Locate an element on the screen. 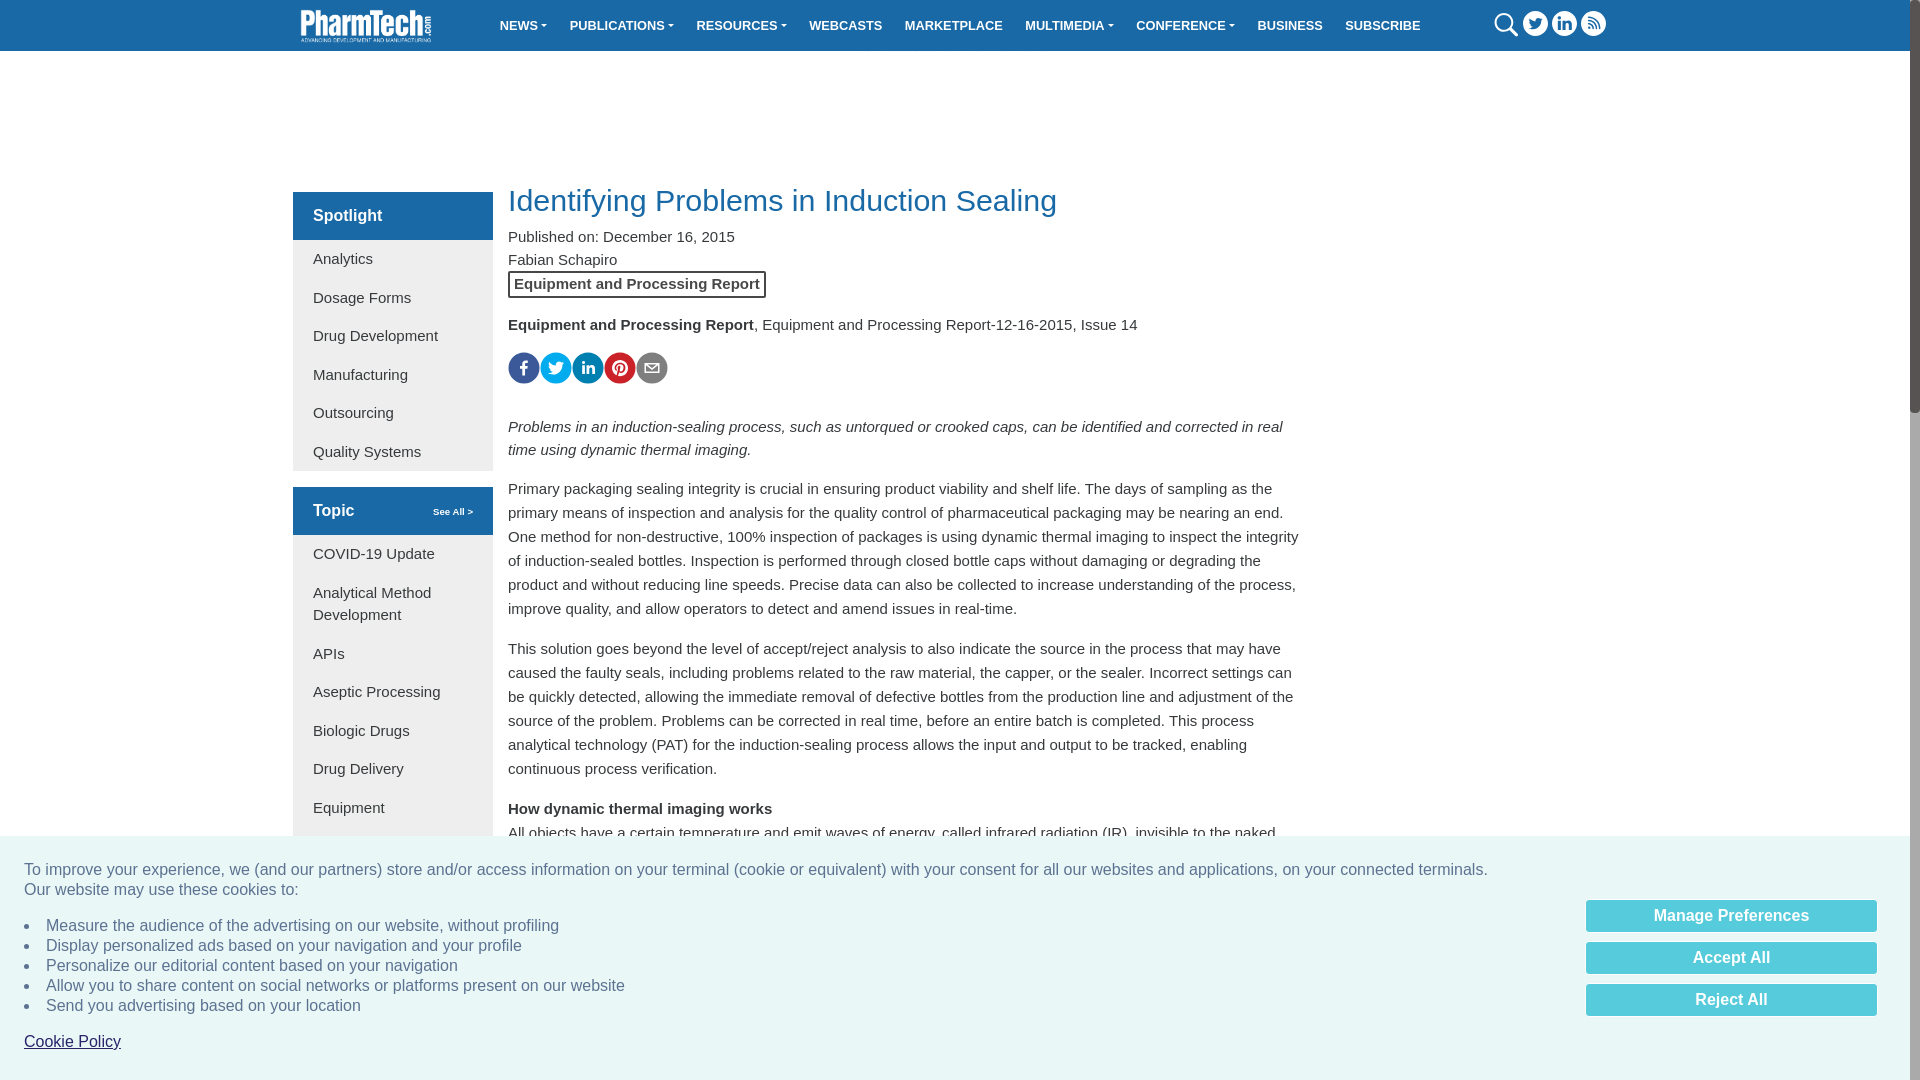 This screenshot has height=1080, width=1920. Cookie Policy is located at coordinates (72, 1042).